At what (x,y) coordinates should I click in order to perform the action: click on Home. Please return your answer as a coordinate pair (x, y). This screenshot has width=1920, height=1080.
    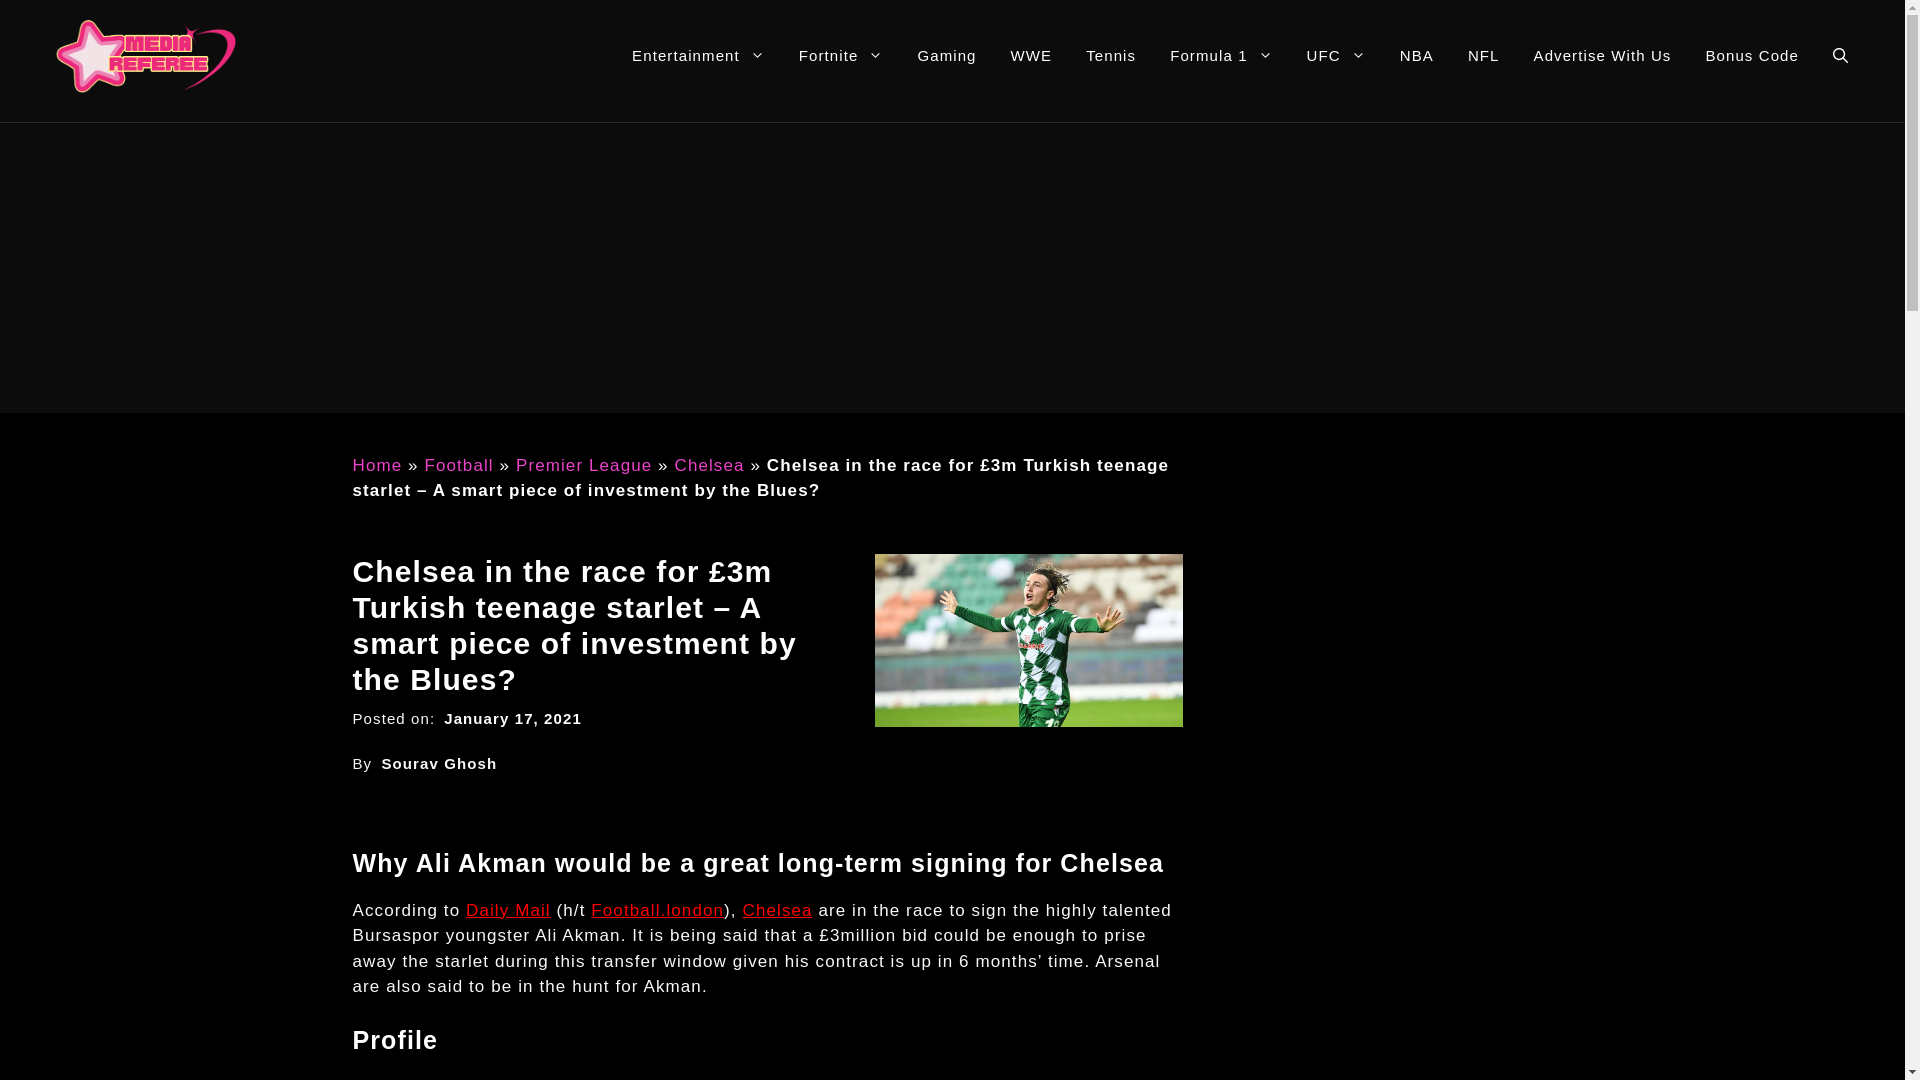
    Looking at the image, I should click on (376, 465).